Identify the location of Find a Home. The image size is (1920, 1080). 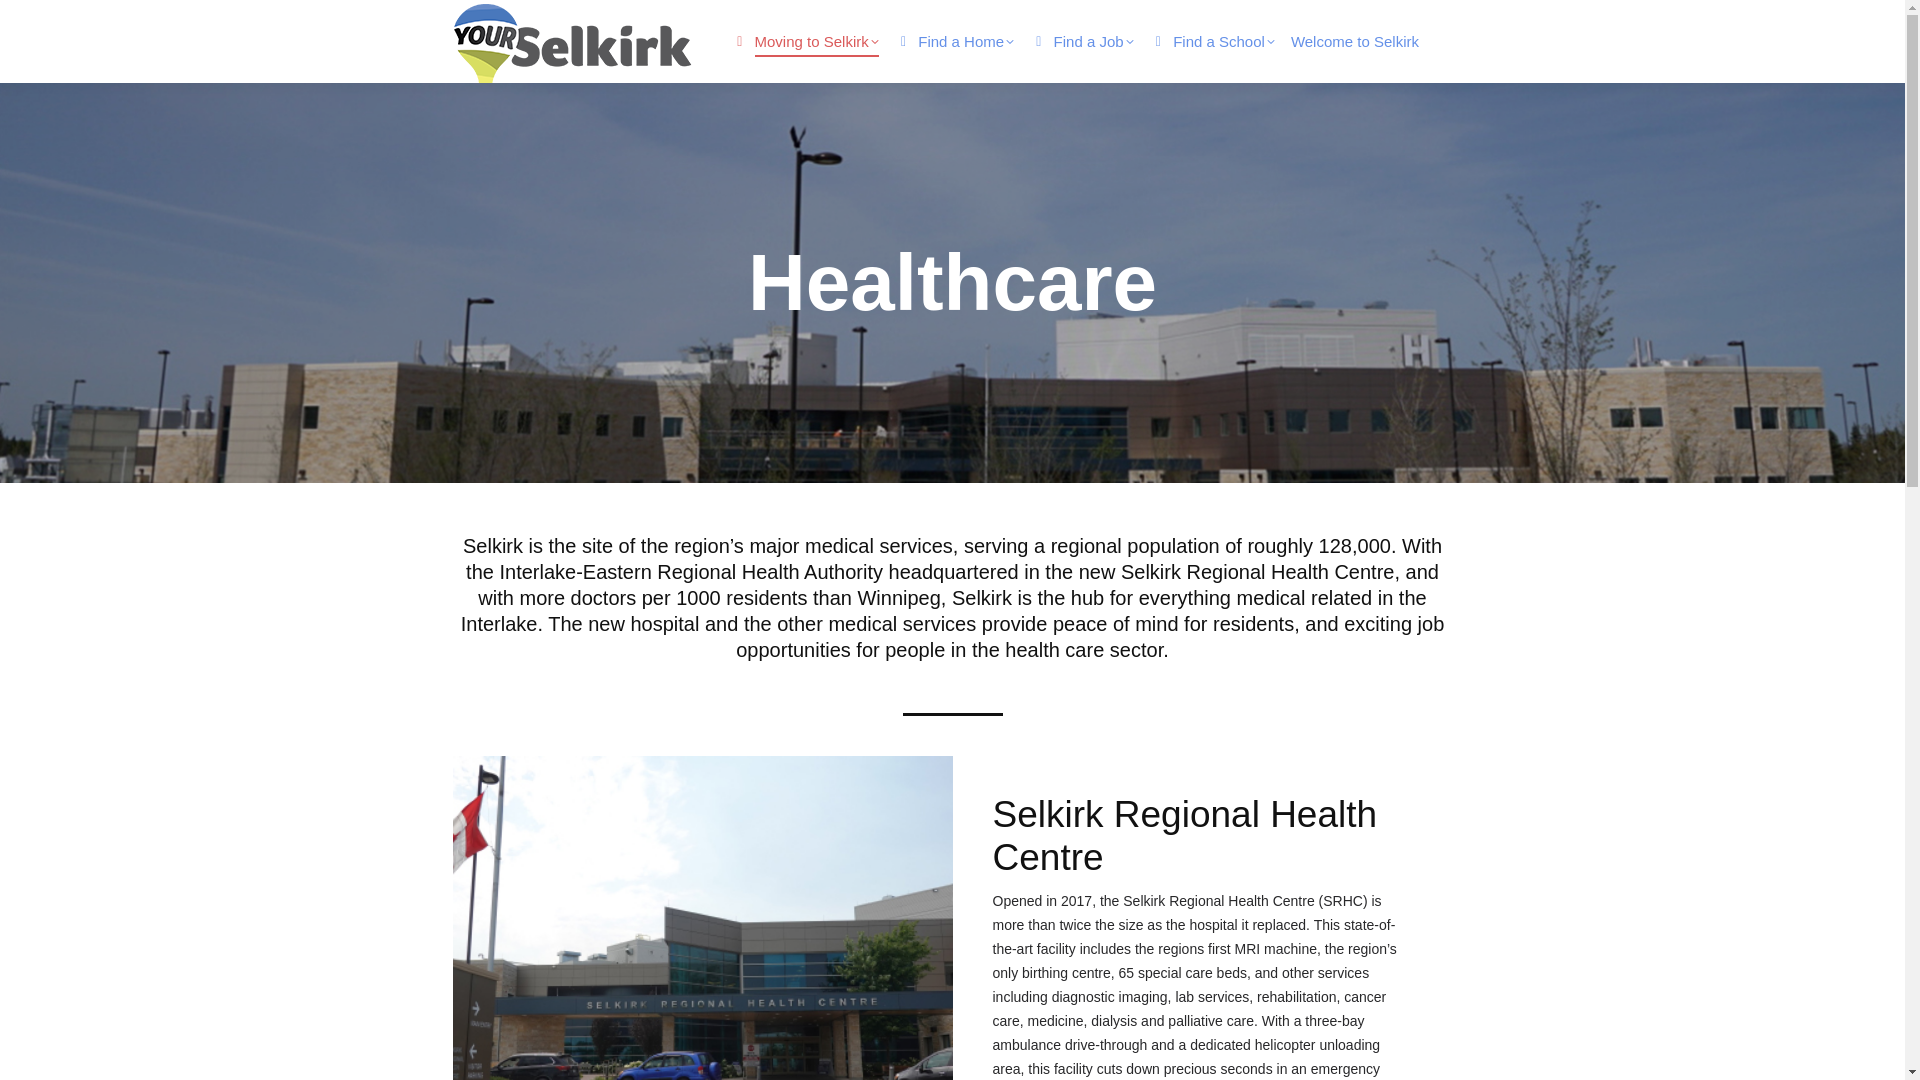
(954, 41).